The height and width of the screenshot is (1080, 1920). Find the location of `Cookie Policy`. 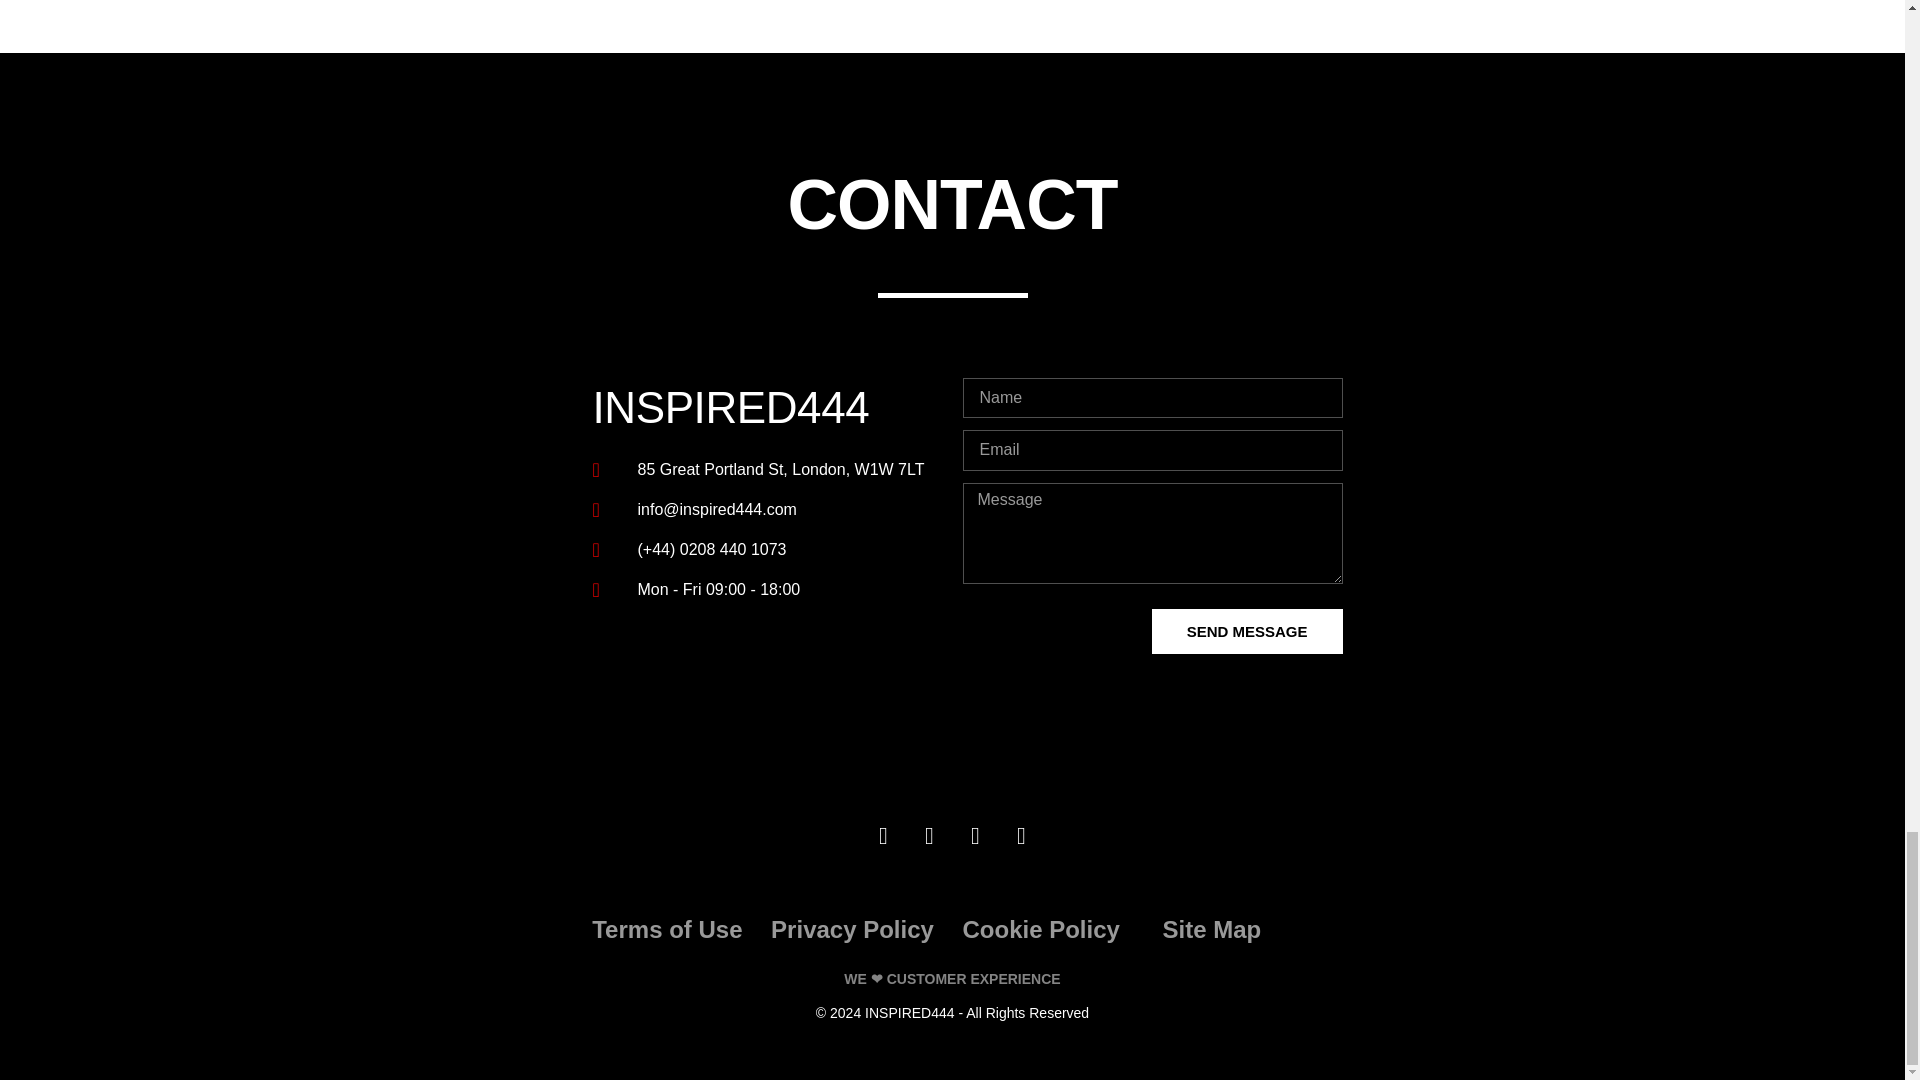

Cookie Policy is located at coordinates (1040, 928).